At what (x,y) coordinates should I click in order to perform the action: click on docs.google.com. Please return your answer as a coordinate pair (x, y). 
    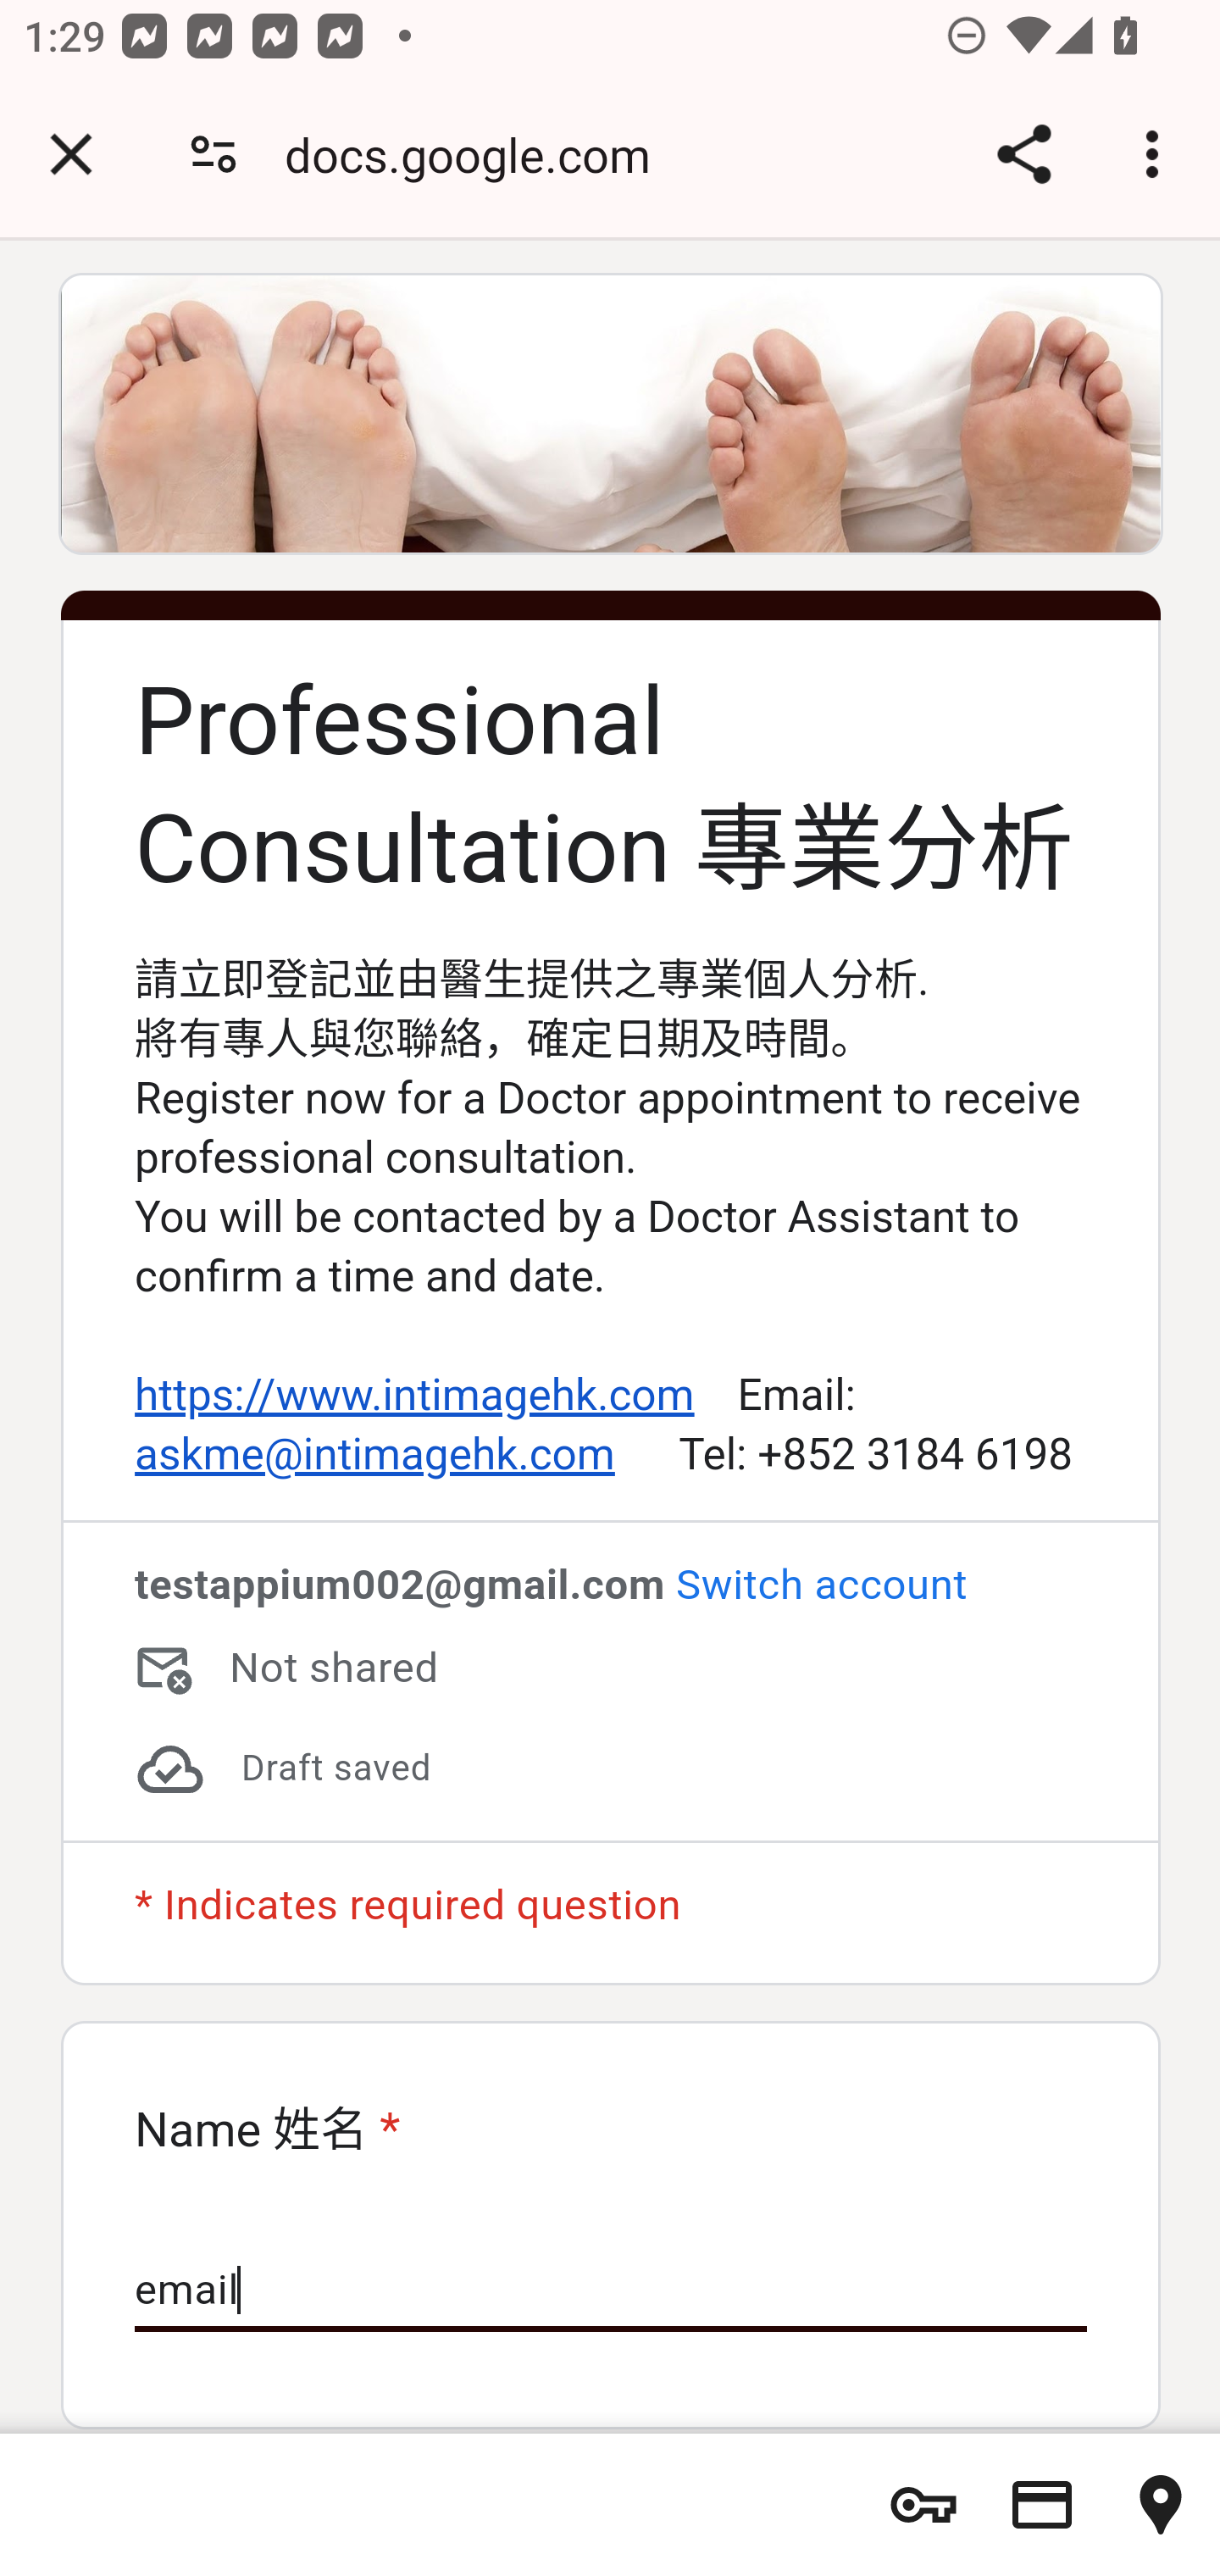
    Looking at the image, I should click on (480, 154).